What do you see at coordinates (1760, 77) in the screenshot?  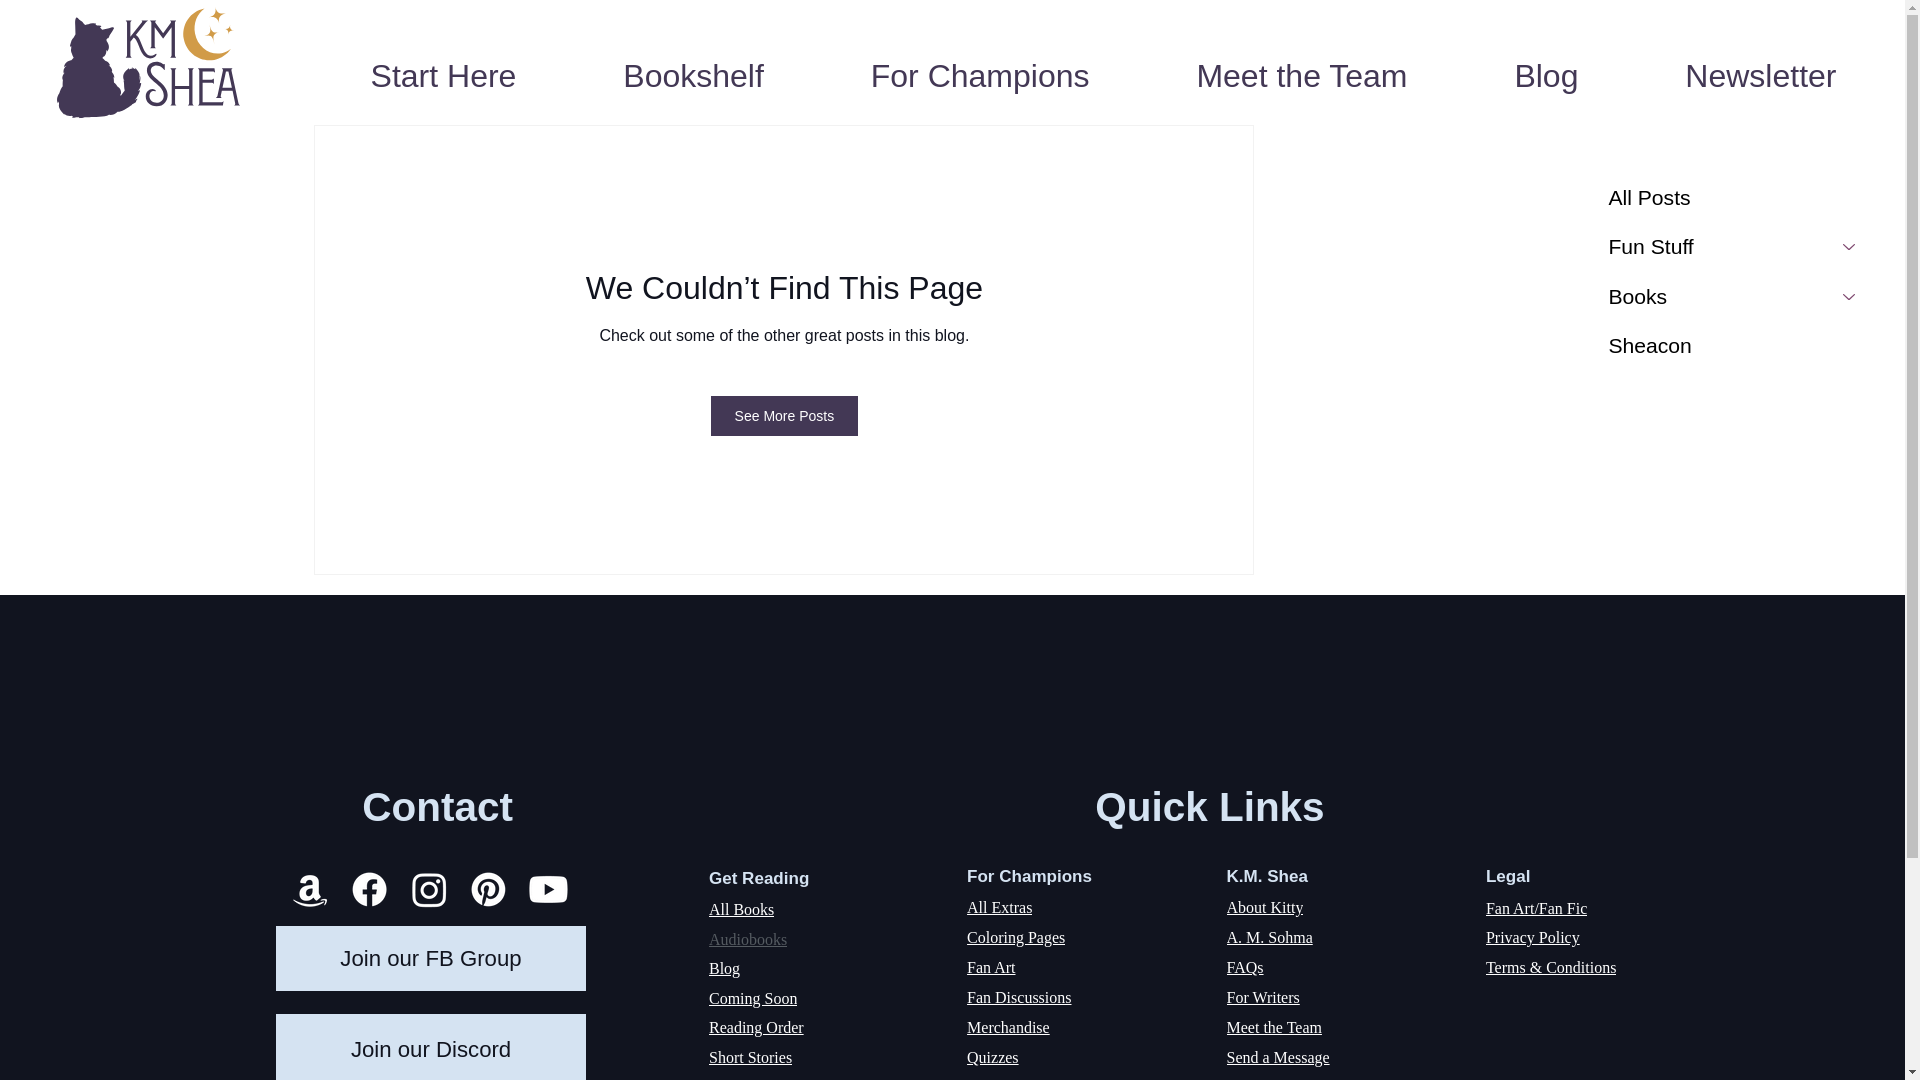 I see `Newsletter` at bounding box center [1760, 77].